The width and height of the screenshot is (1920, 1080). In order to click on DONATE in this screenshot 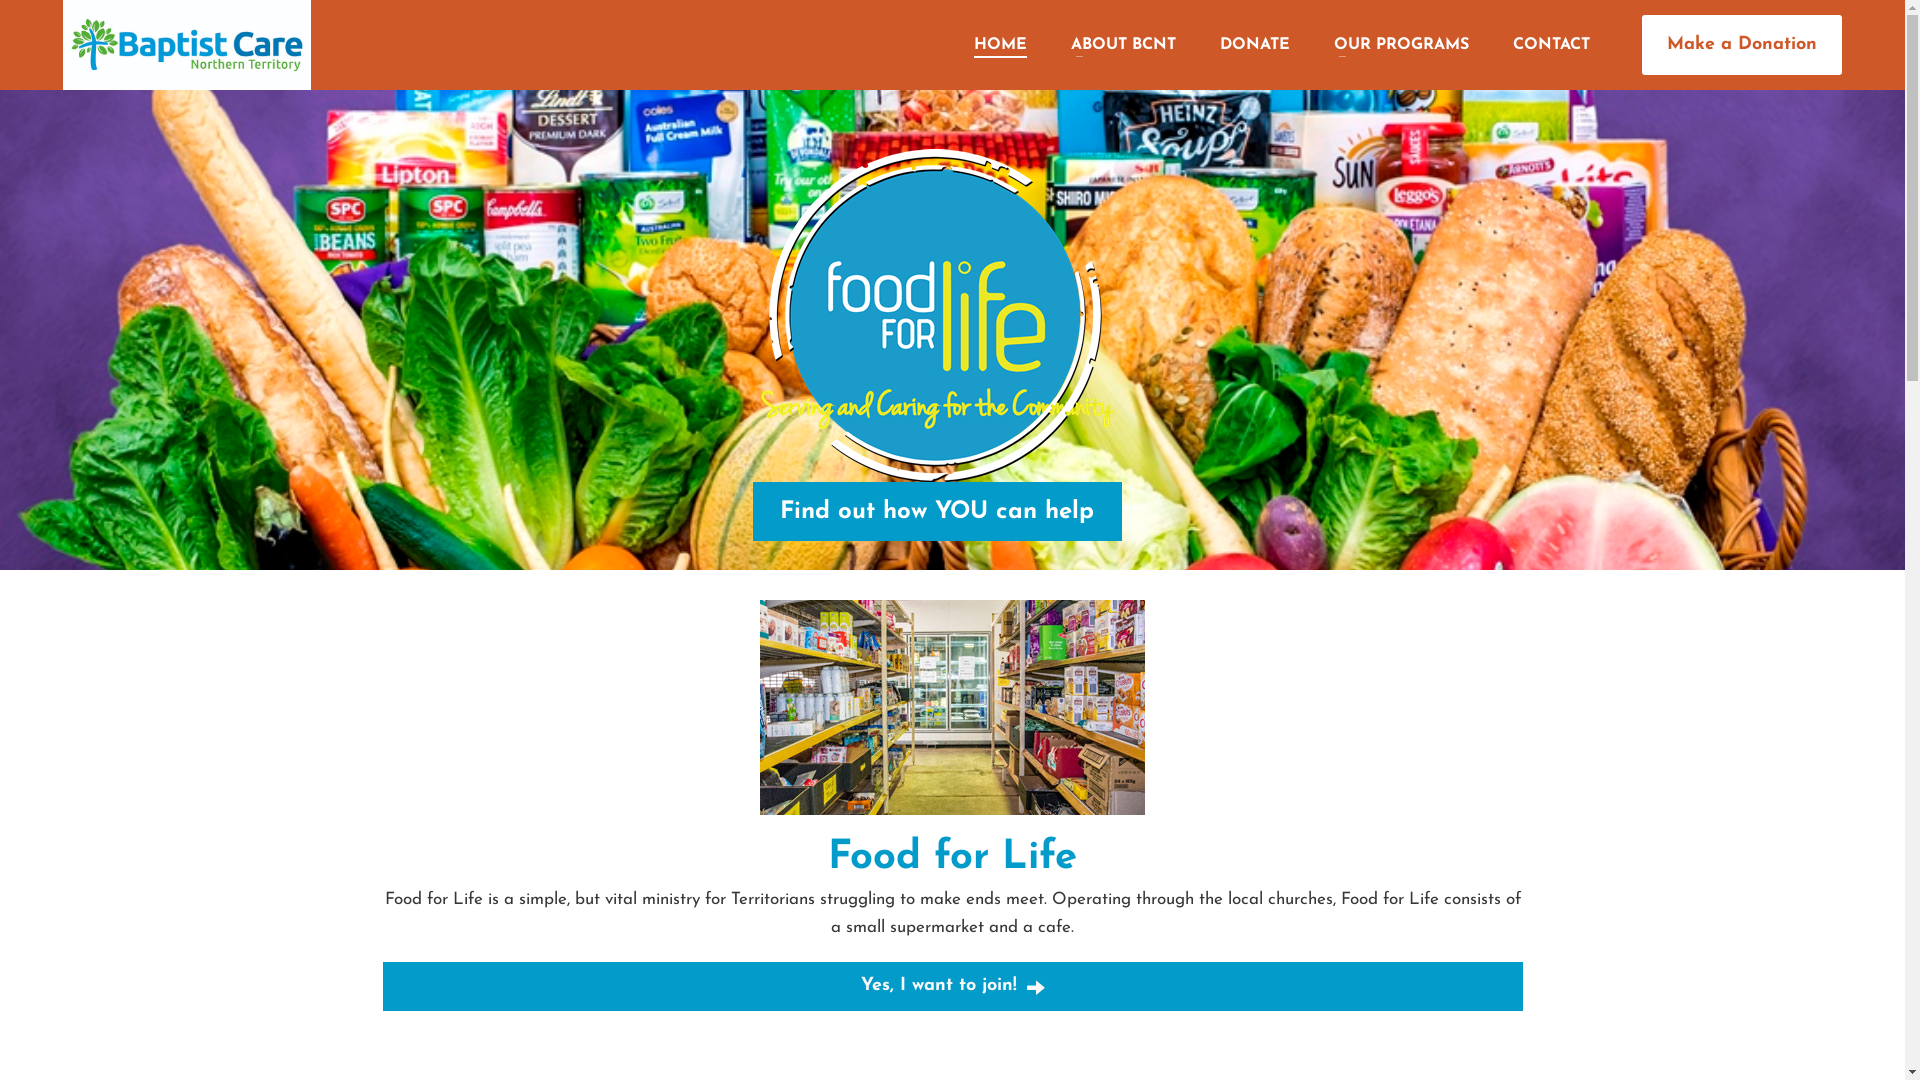, I will do `click(1255, 45)`.